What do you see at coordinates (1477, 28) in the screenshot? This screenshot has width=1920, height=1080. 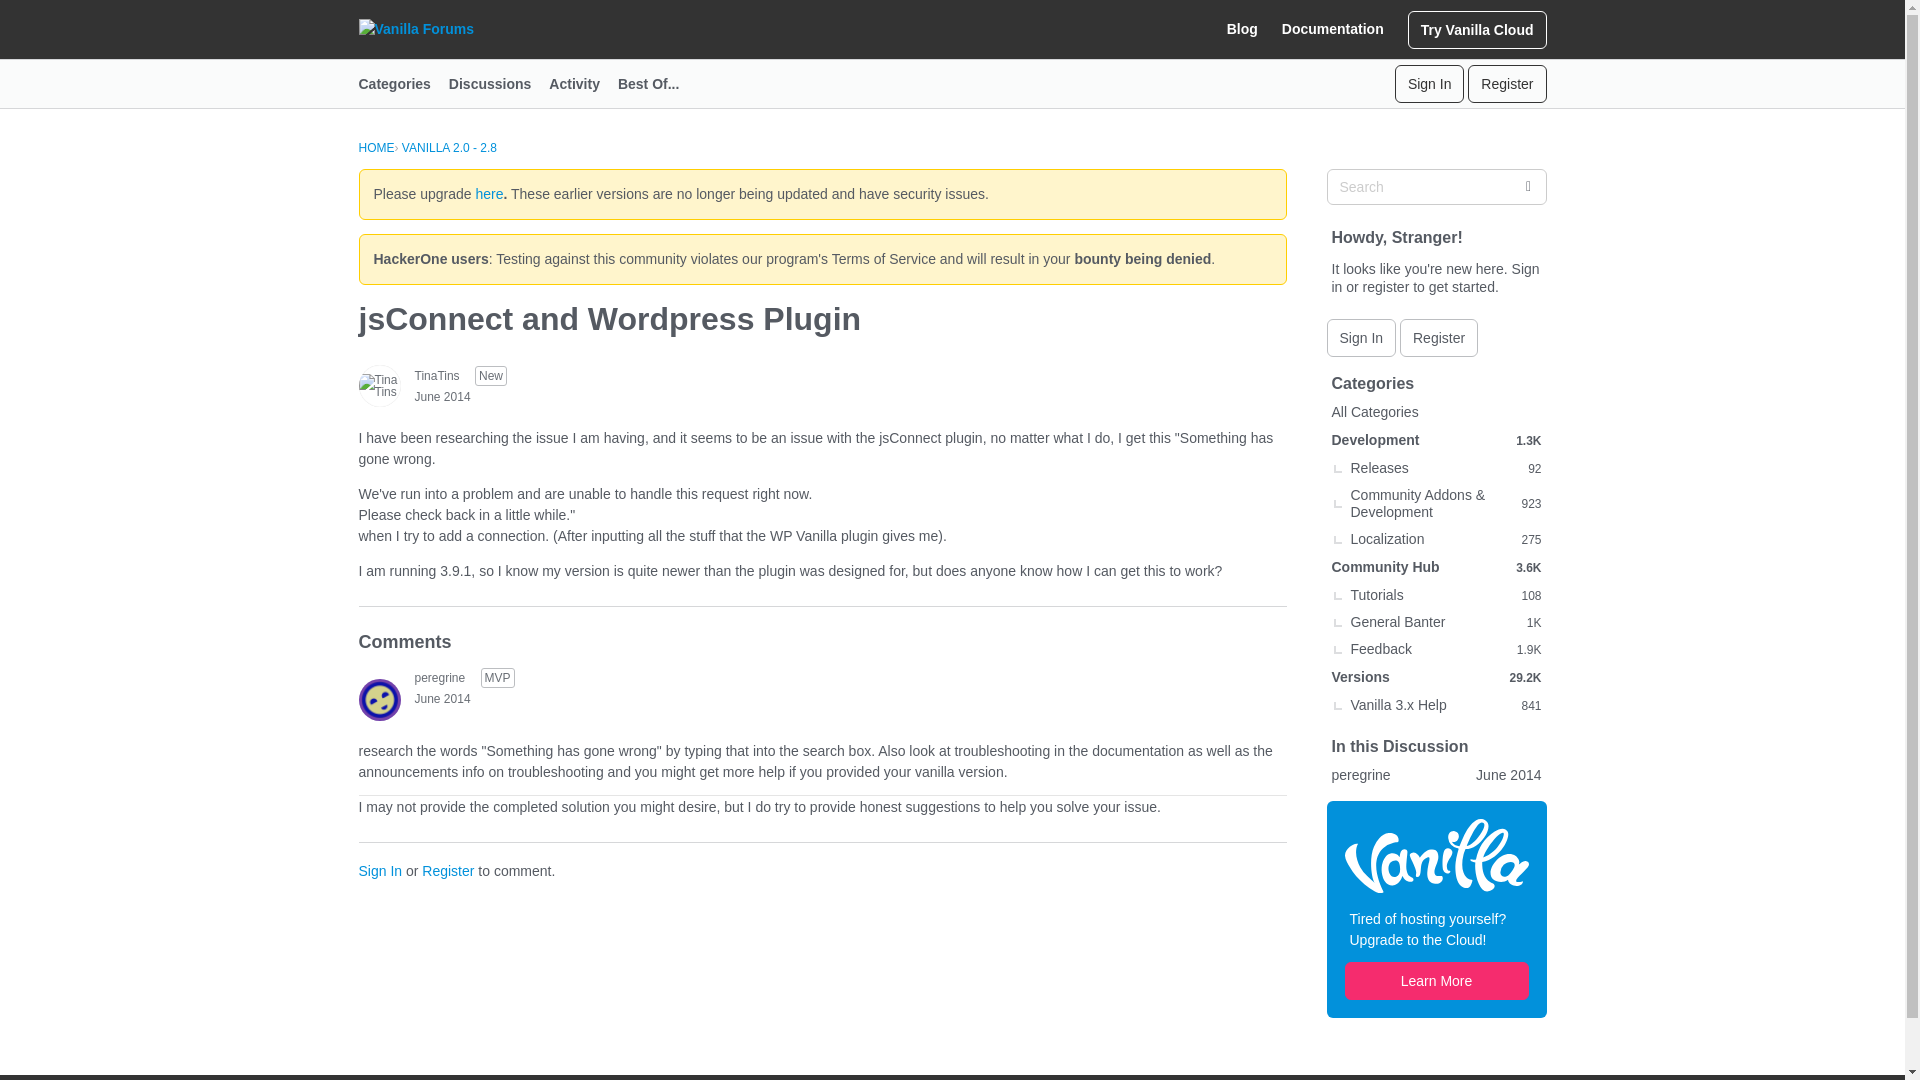 I see `Try Vanilla Cloud` at bounding box center [1477, 28].